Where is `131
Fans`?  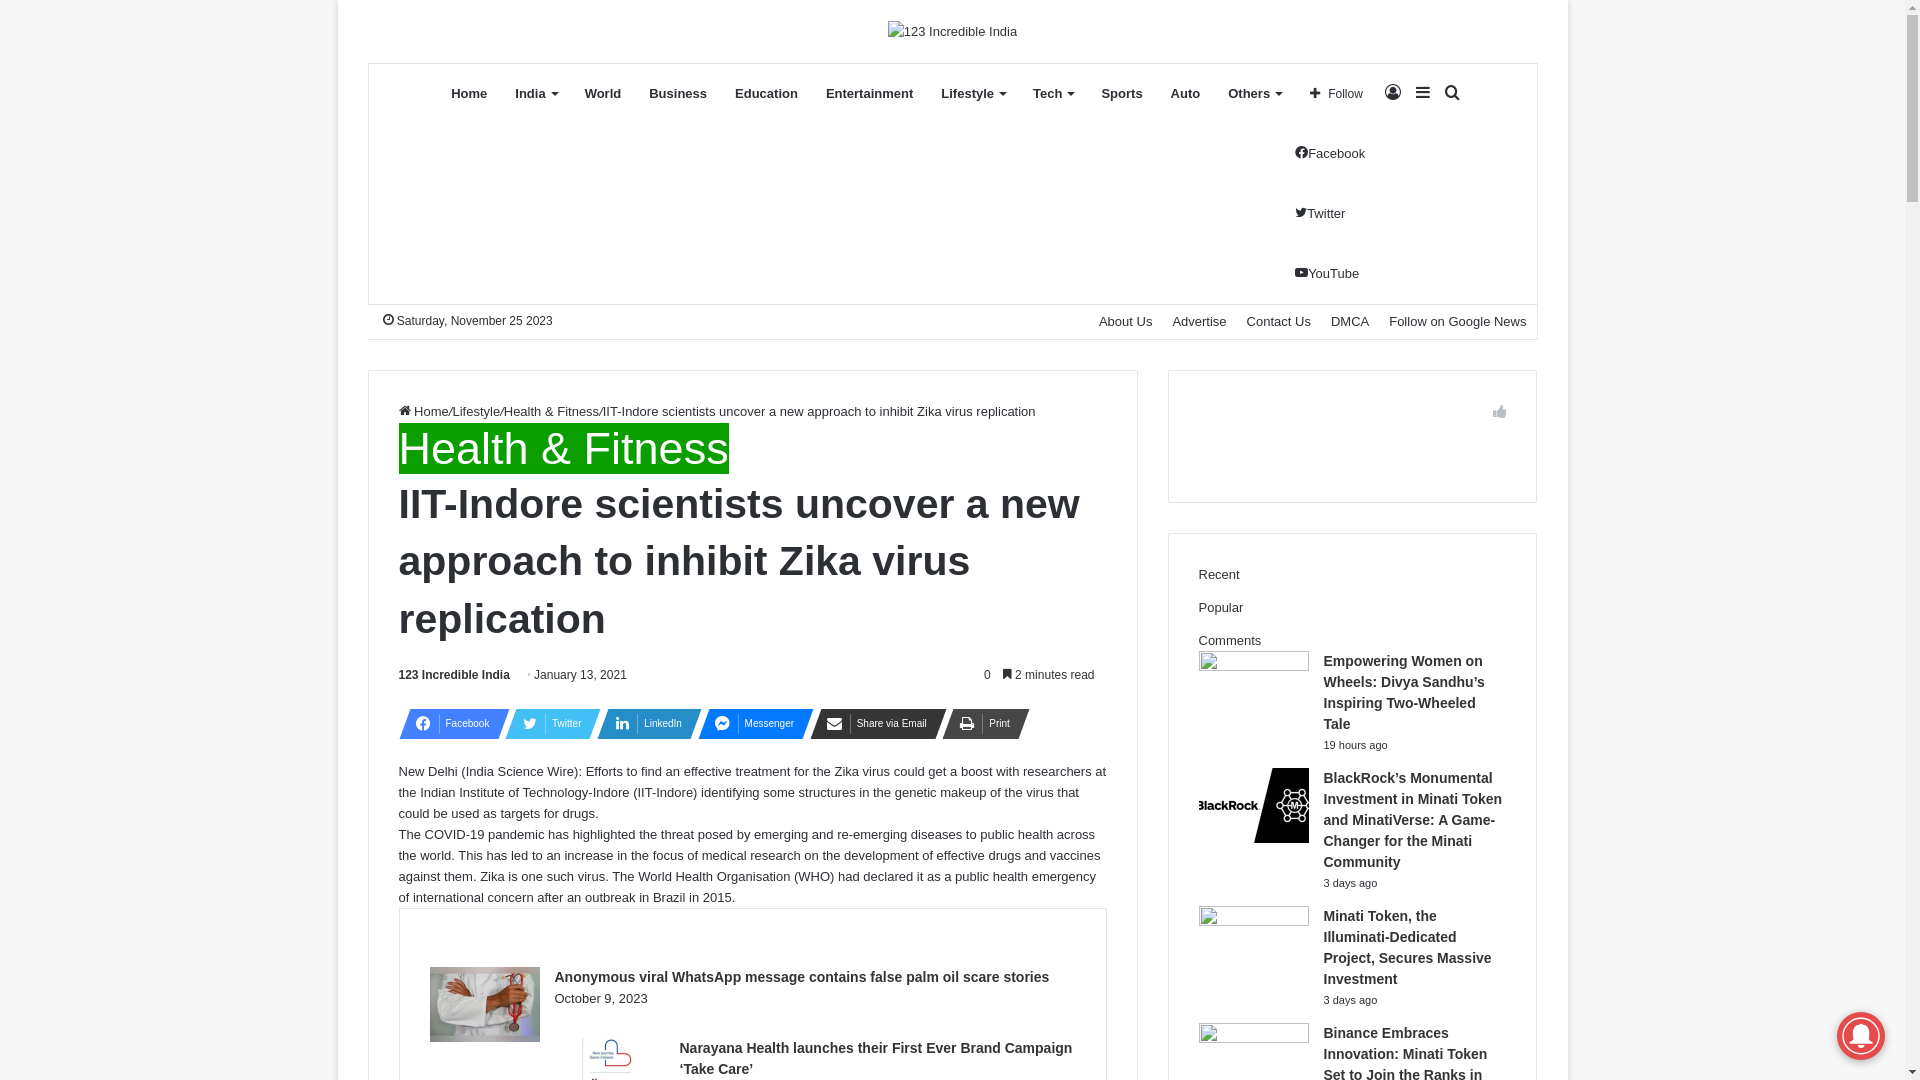
131
Fans is located at coordinates (1352, 447).